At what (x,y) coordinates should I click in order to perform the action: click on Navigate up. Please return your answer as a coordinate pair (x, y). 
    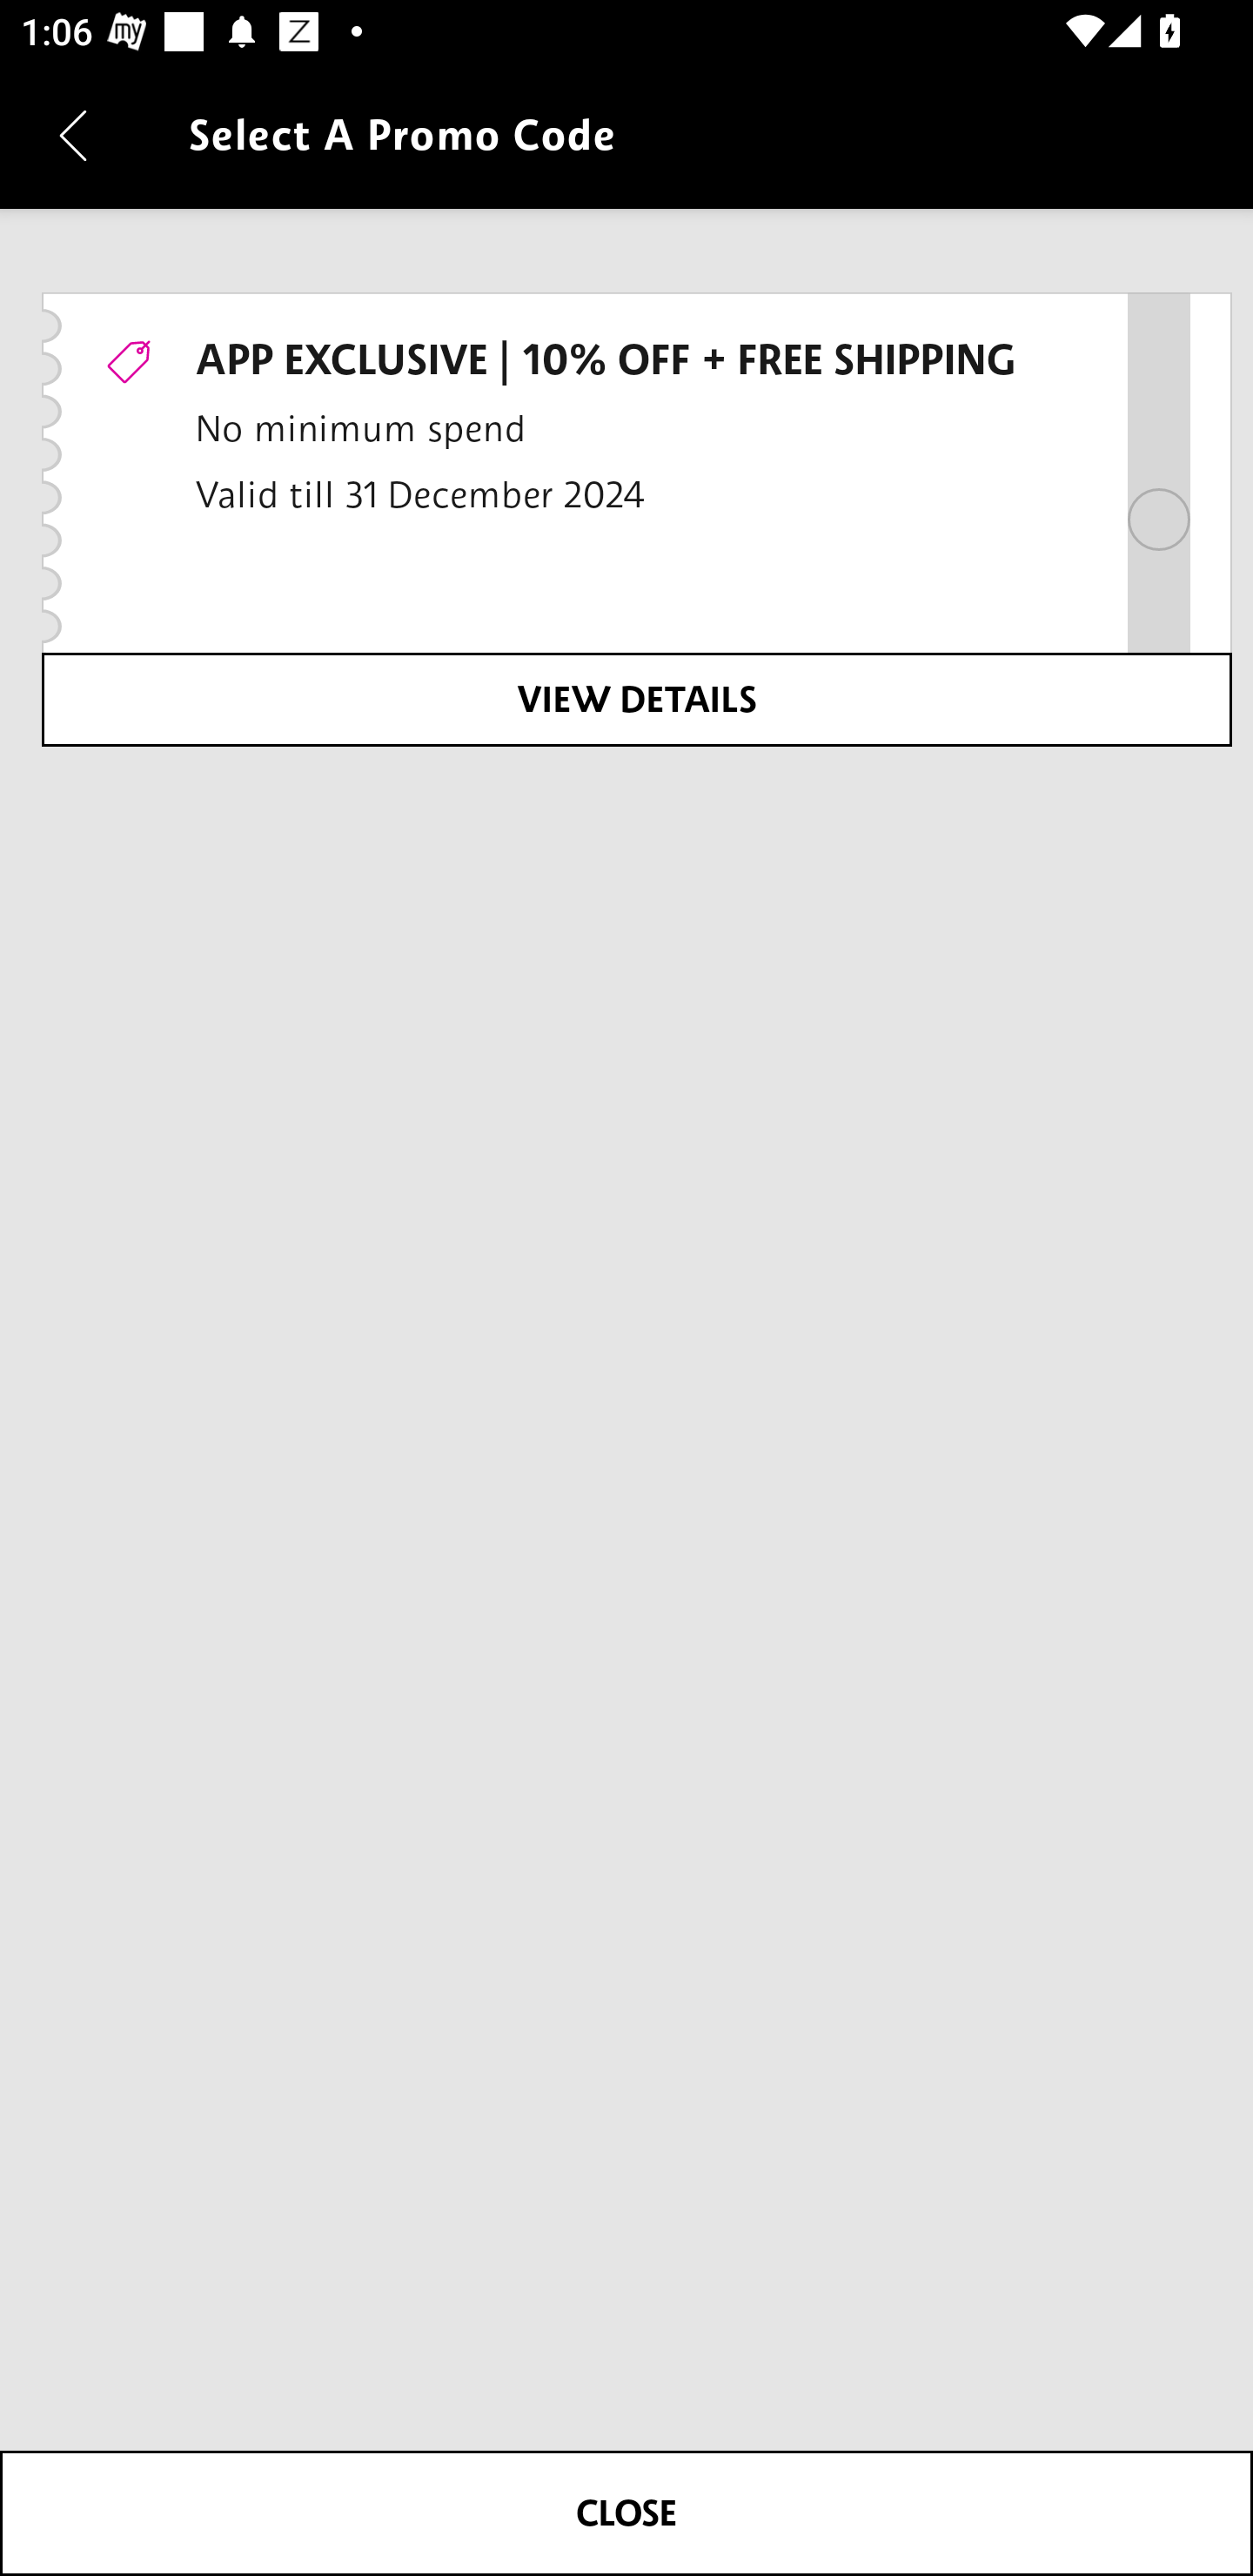
    Looking at the image, I should click on (73, 135).